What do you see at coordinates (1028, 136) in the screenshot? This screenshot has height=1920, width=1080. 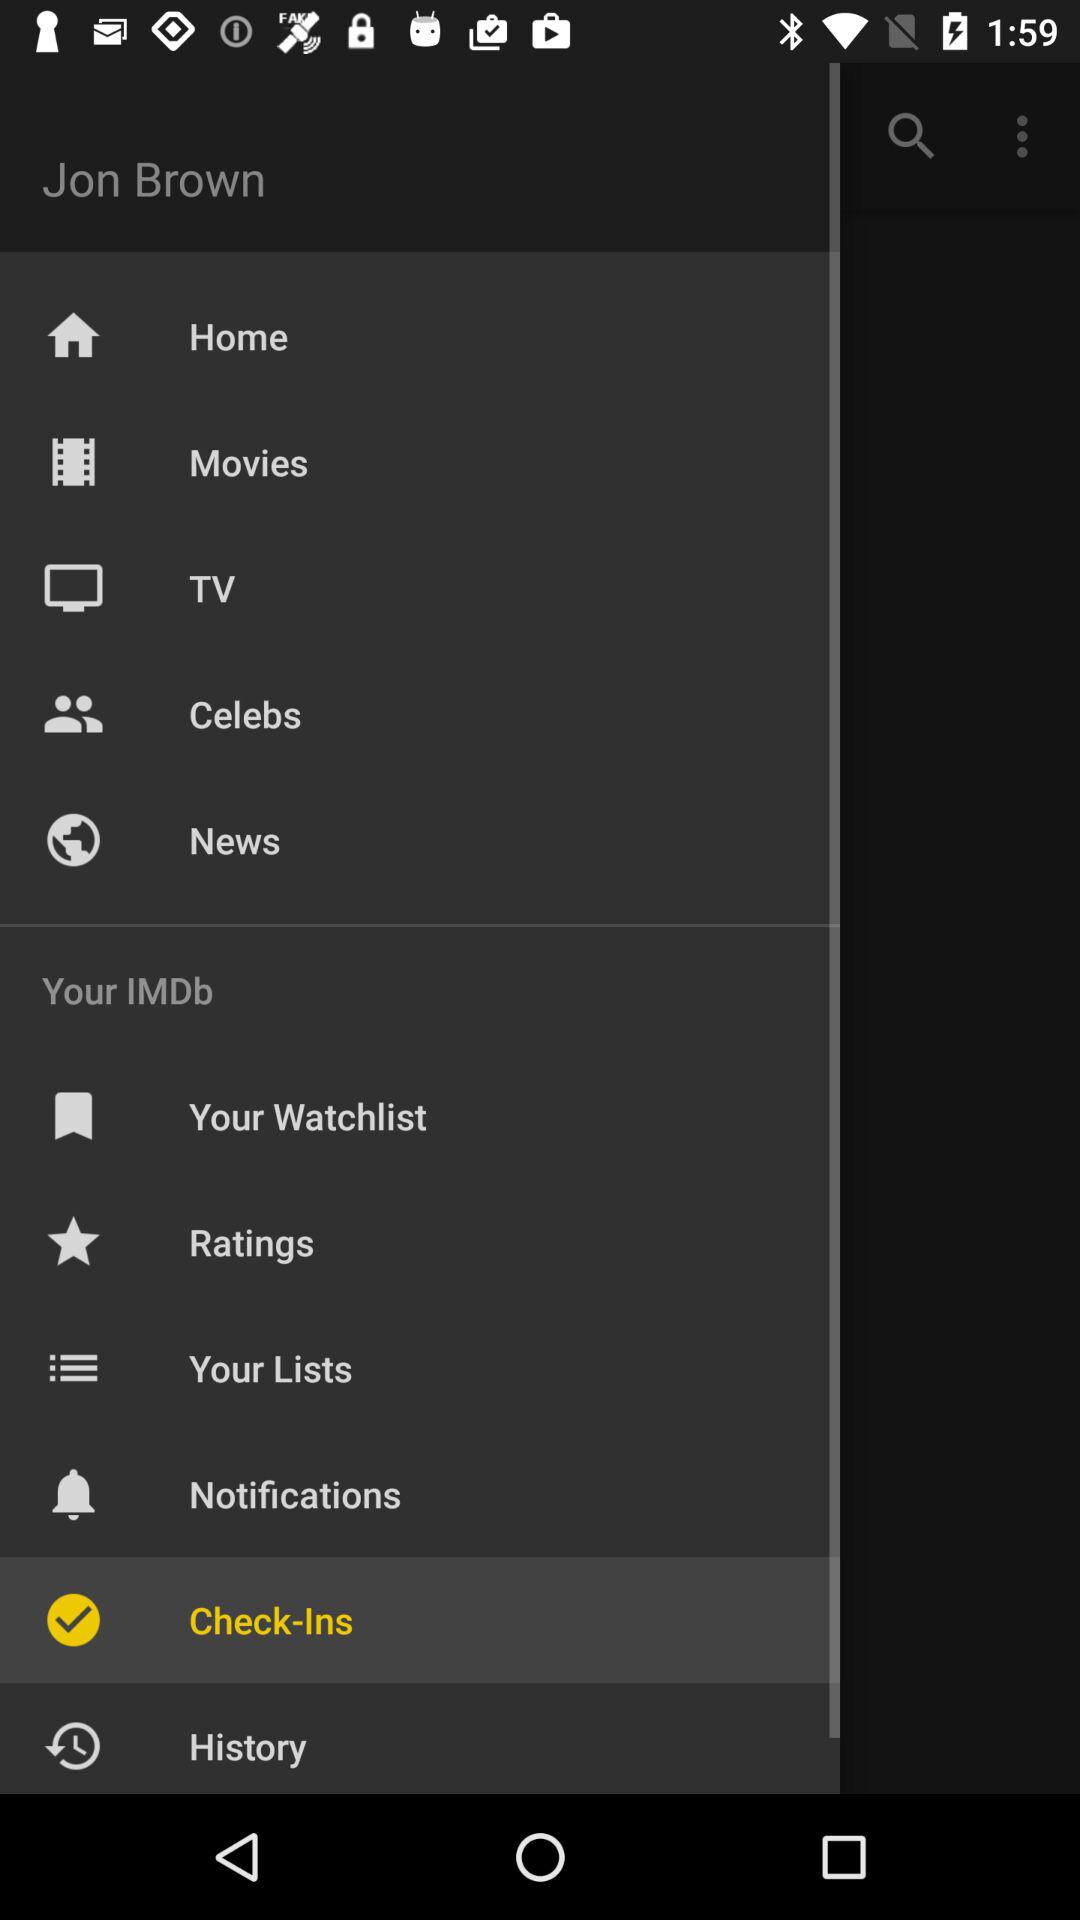 I see `click on the button beside search icon` at bounding box center [1028, 136].